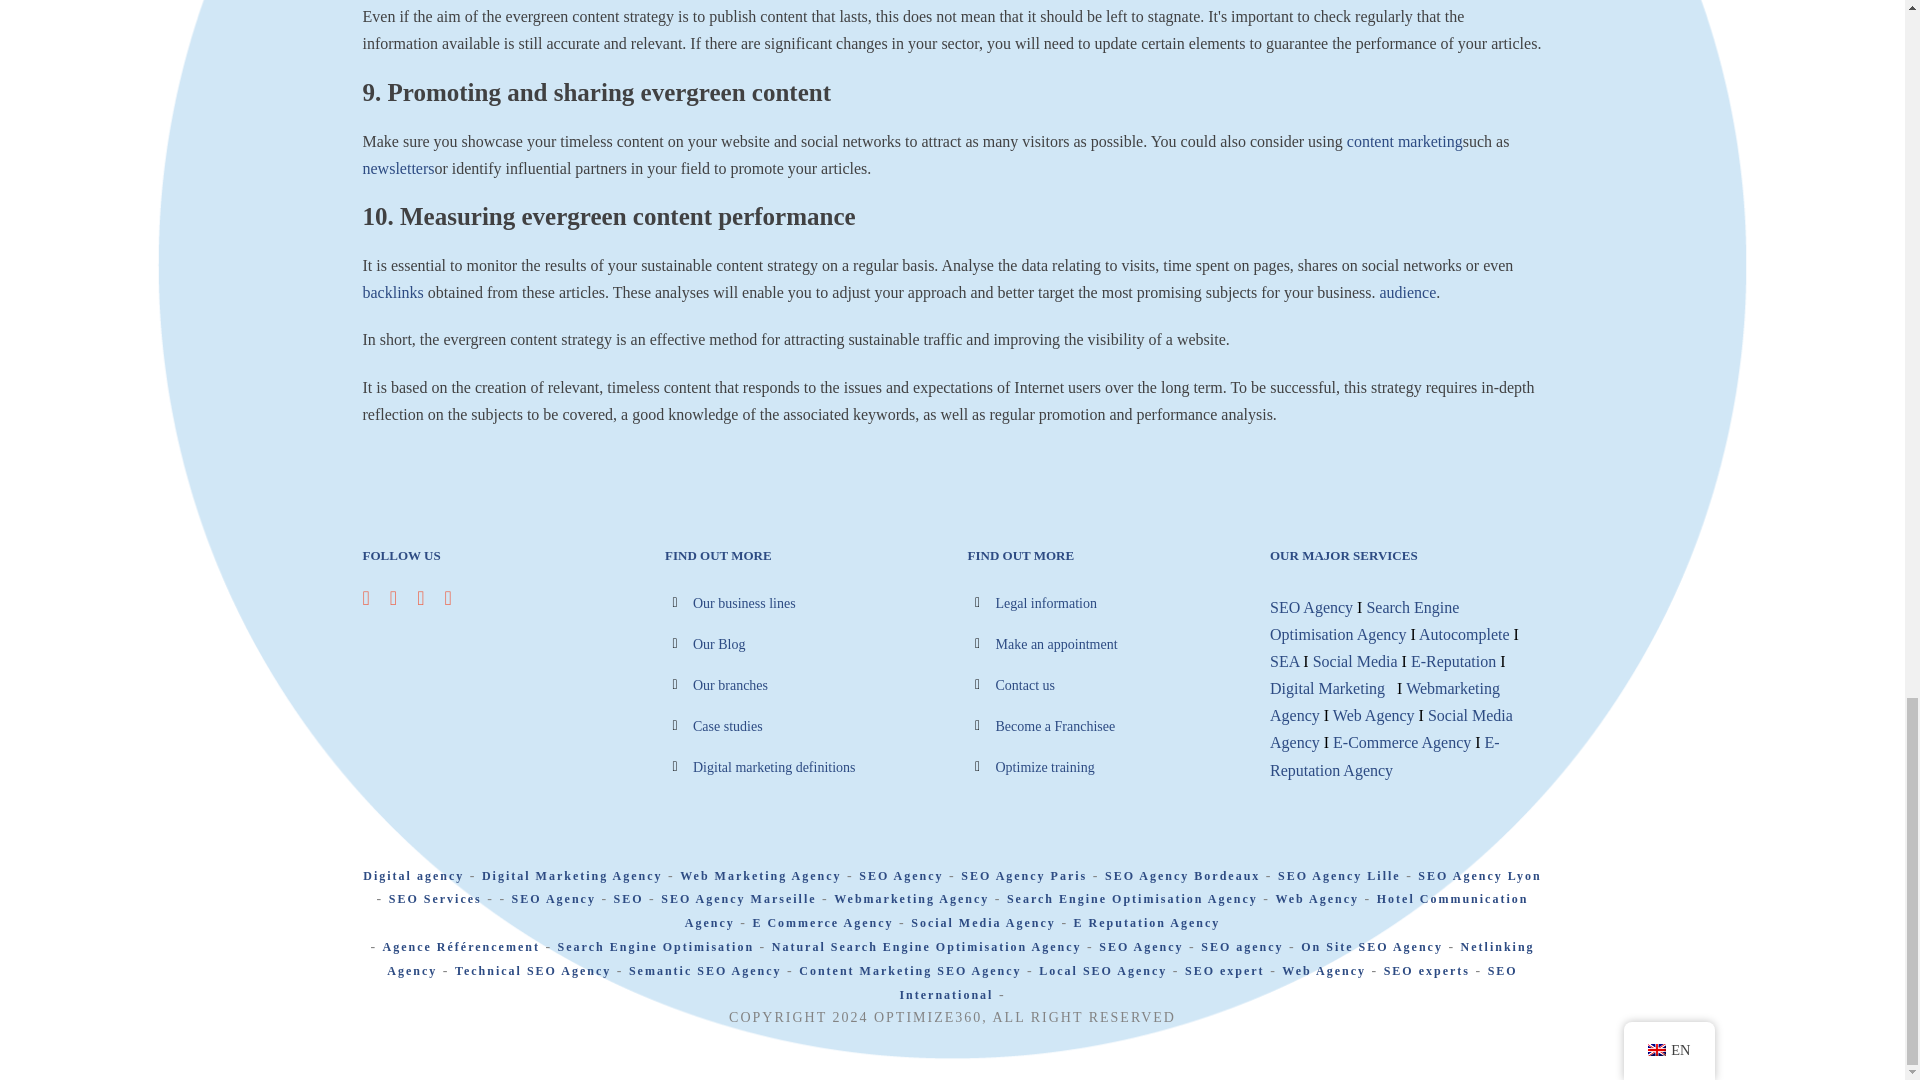  I want to click on Contact page, so click(1026, 686).